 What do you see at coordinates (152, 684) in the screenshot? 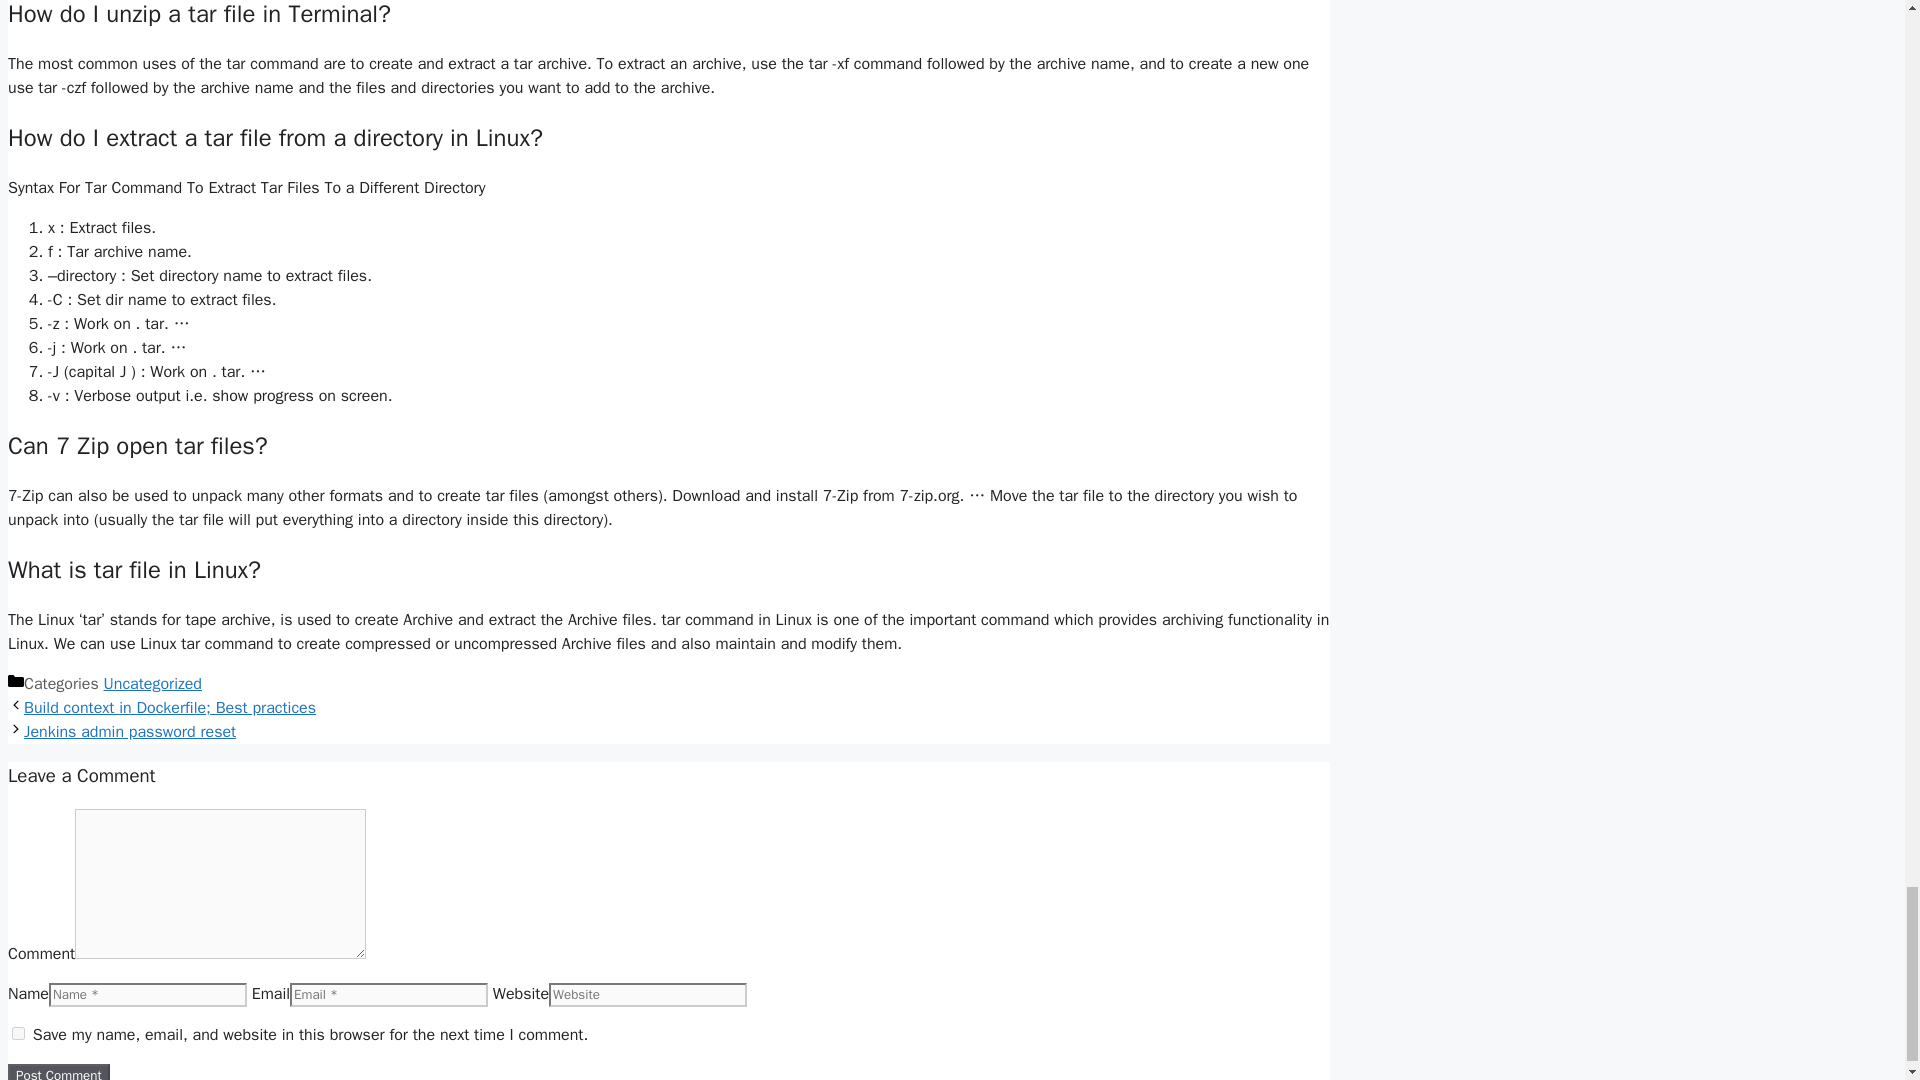
I see `Uncategorized` at bounding box center [152, 684].